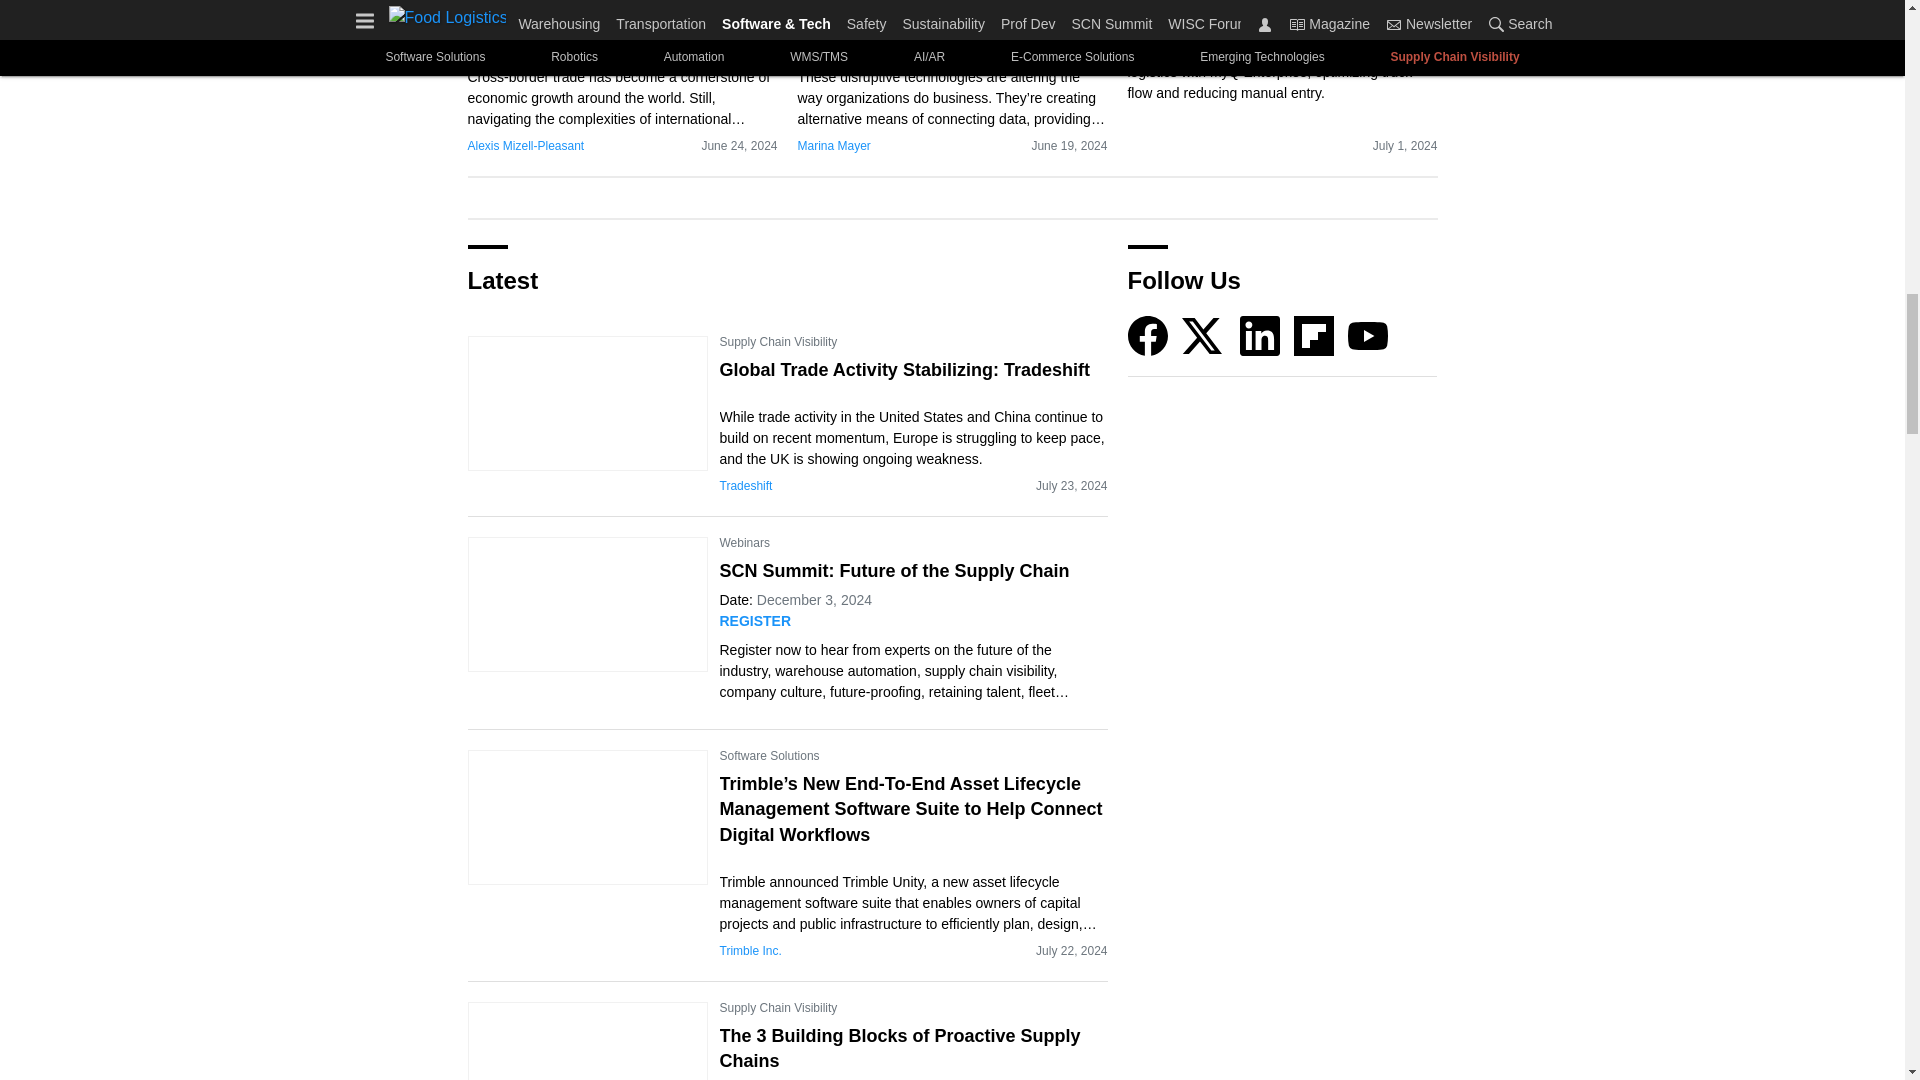  Describe the element at coordinates (744, 542) in the screenshot. I see `Webinars` at that location.